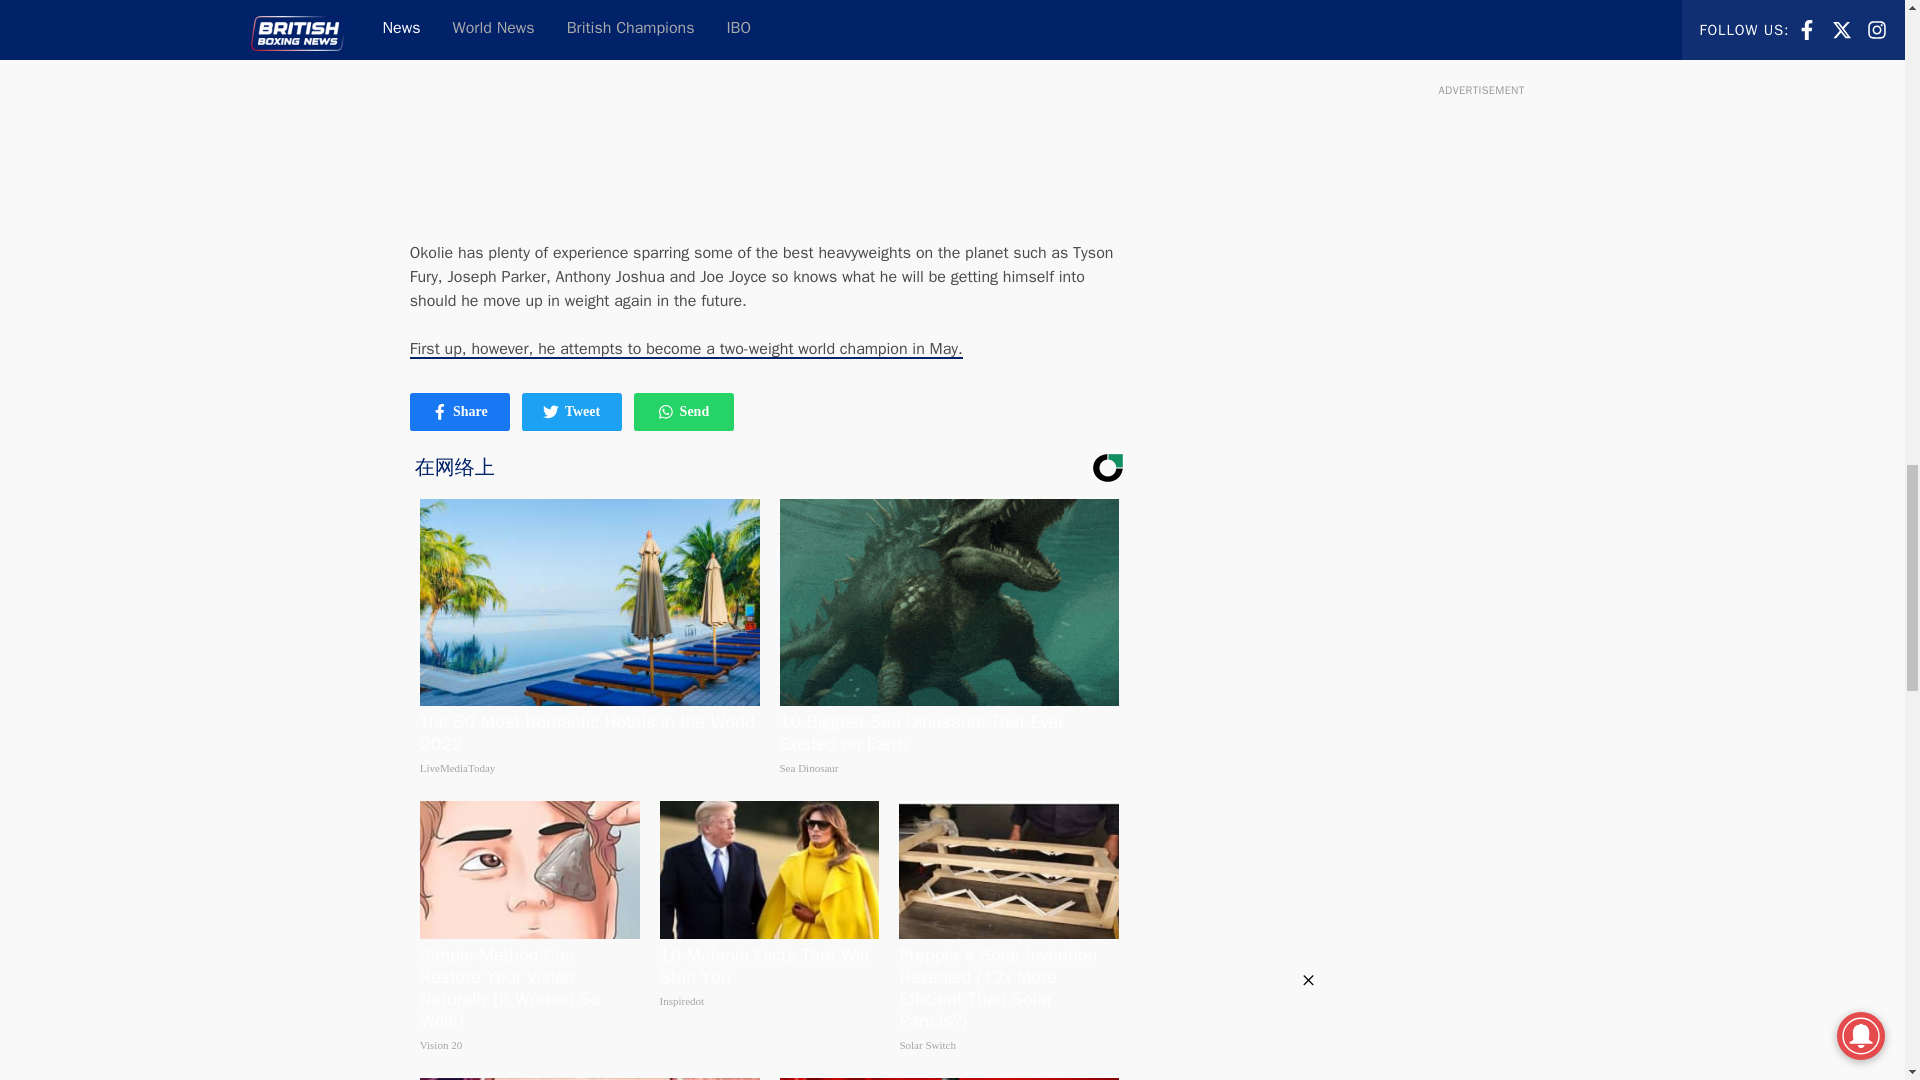 This screenshot has height=1080, width=1920. Describe the element at coordinates (572, 412) in the screenshot. I see `Twitter` at that location.